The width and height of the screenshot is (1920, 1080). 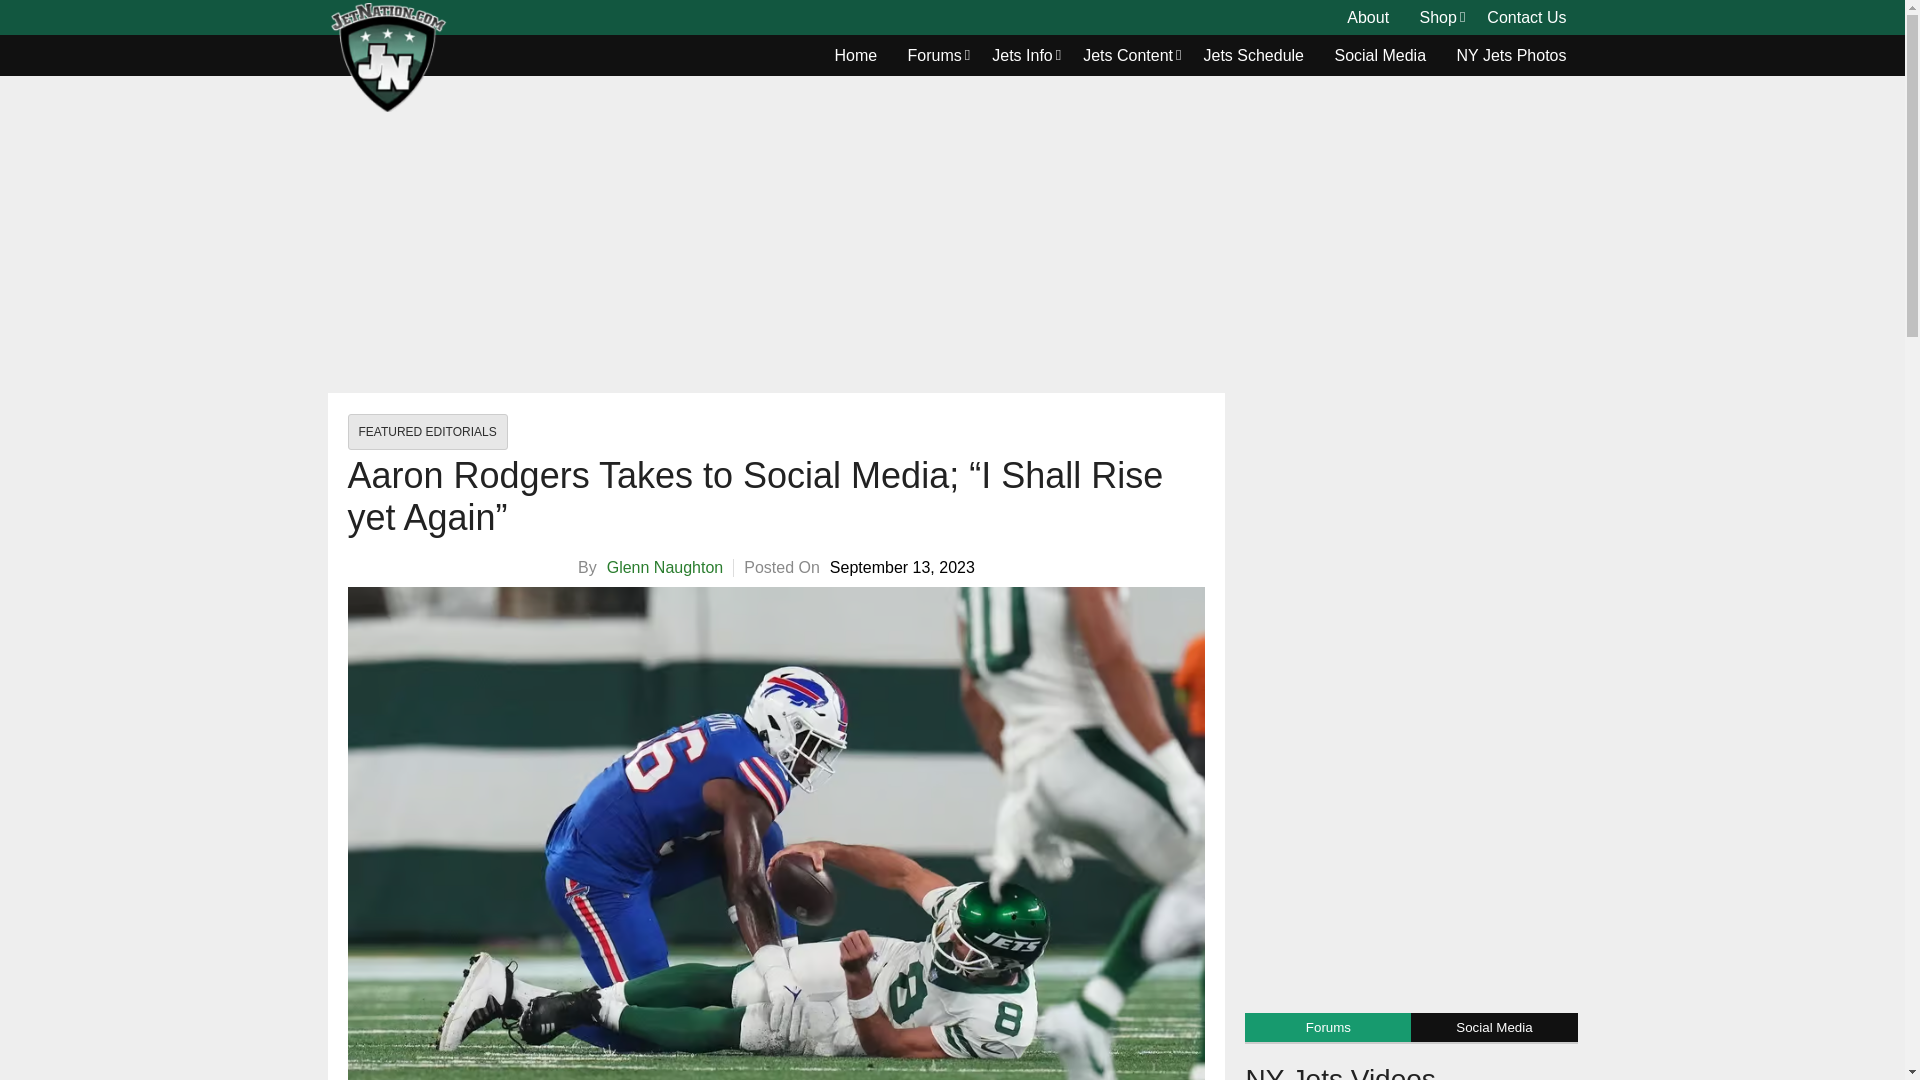 I want to click on NY Jets Social Media, so click(x=1380, y=56).